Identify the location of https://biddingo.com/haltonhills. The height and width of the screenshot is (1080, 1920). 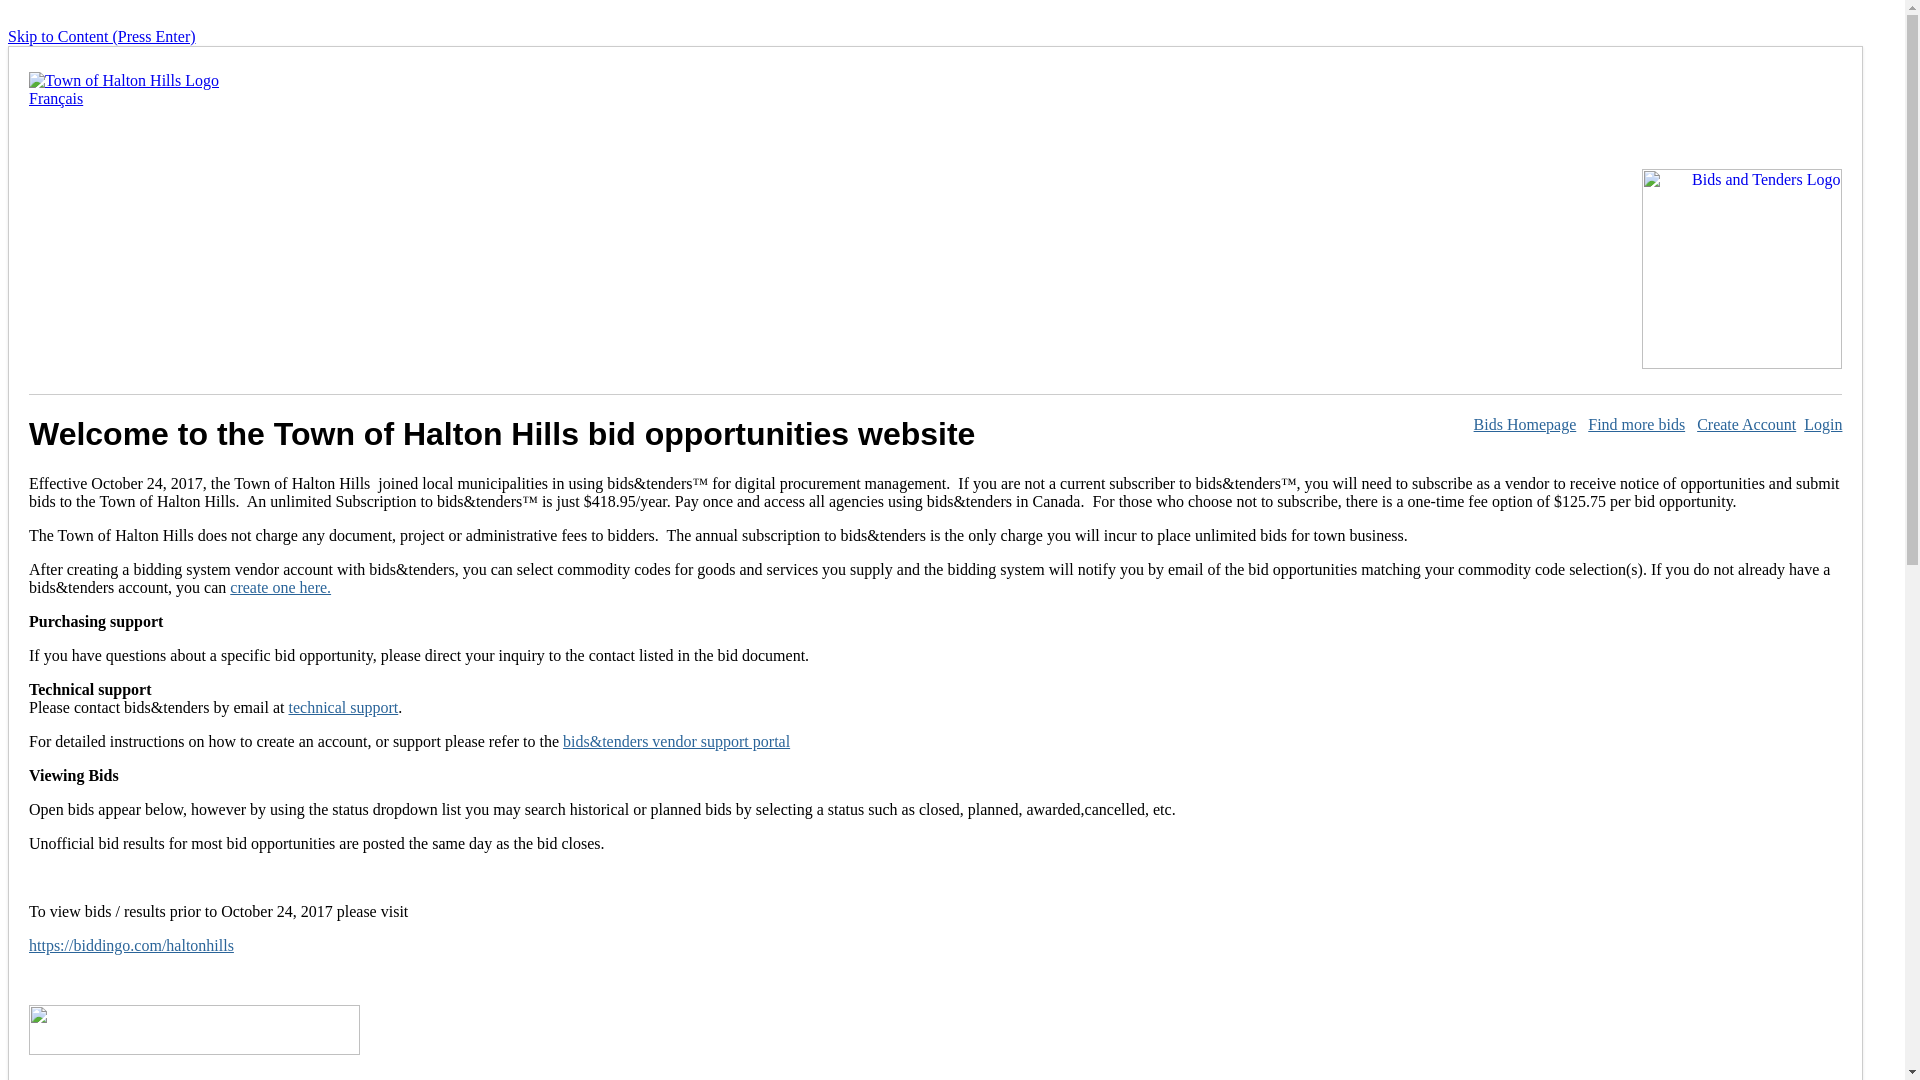
(132, 946).